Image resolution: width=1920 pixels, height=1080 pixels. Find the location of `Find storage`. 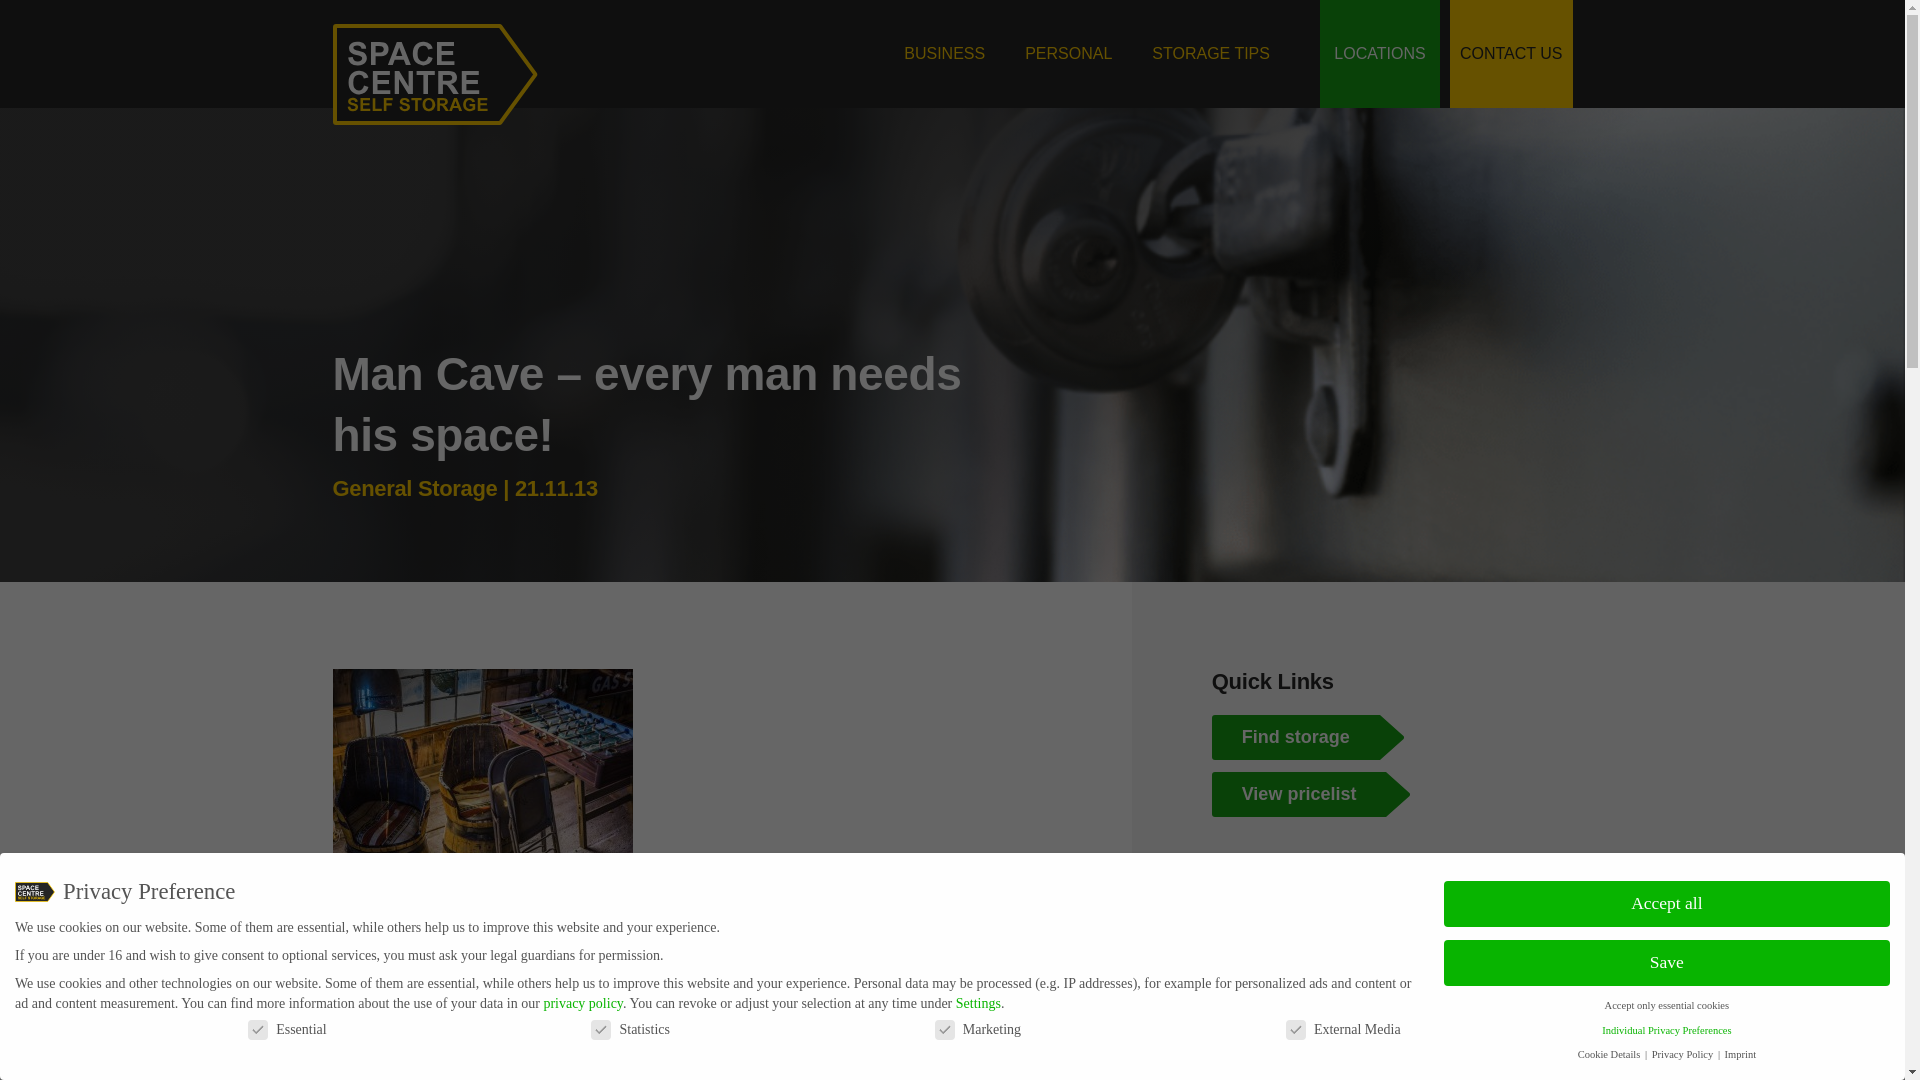

Find storage is located at coordinates (1366, 737).